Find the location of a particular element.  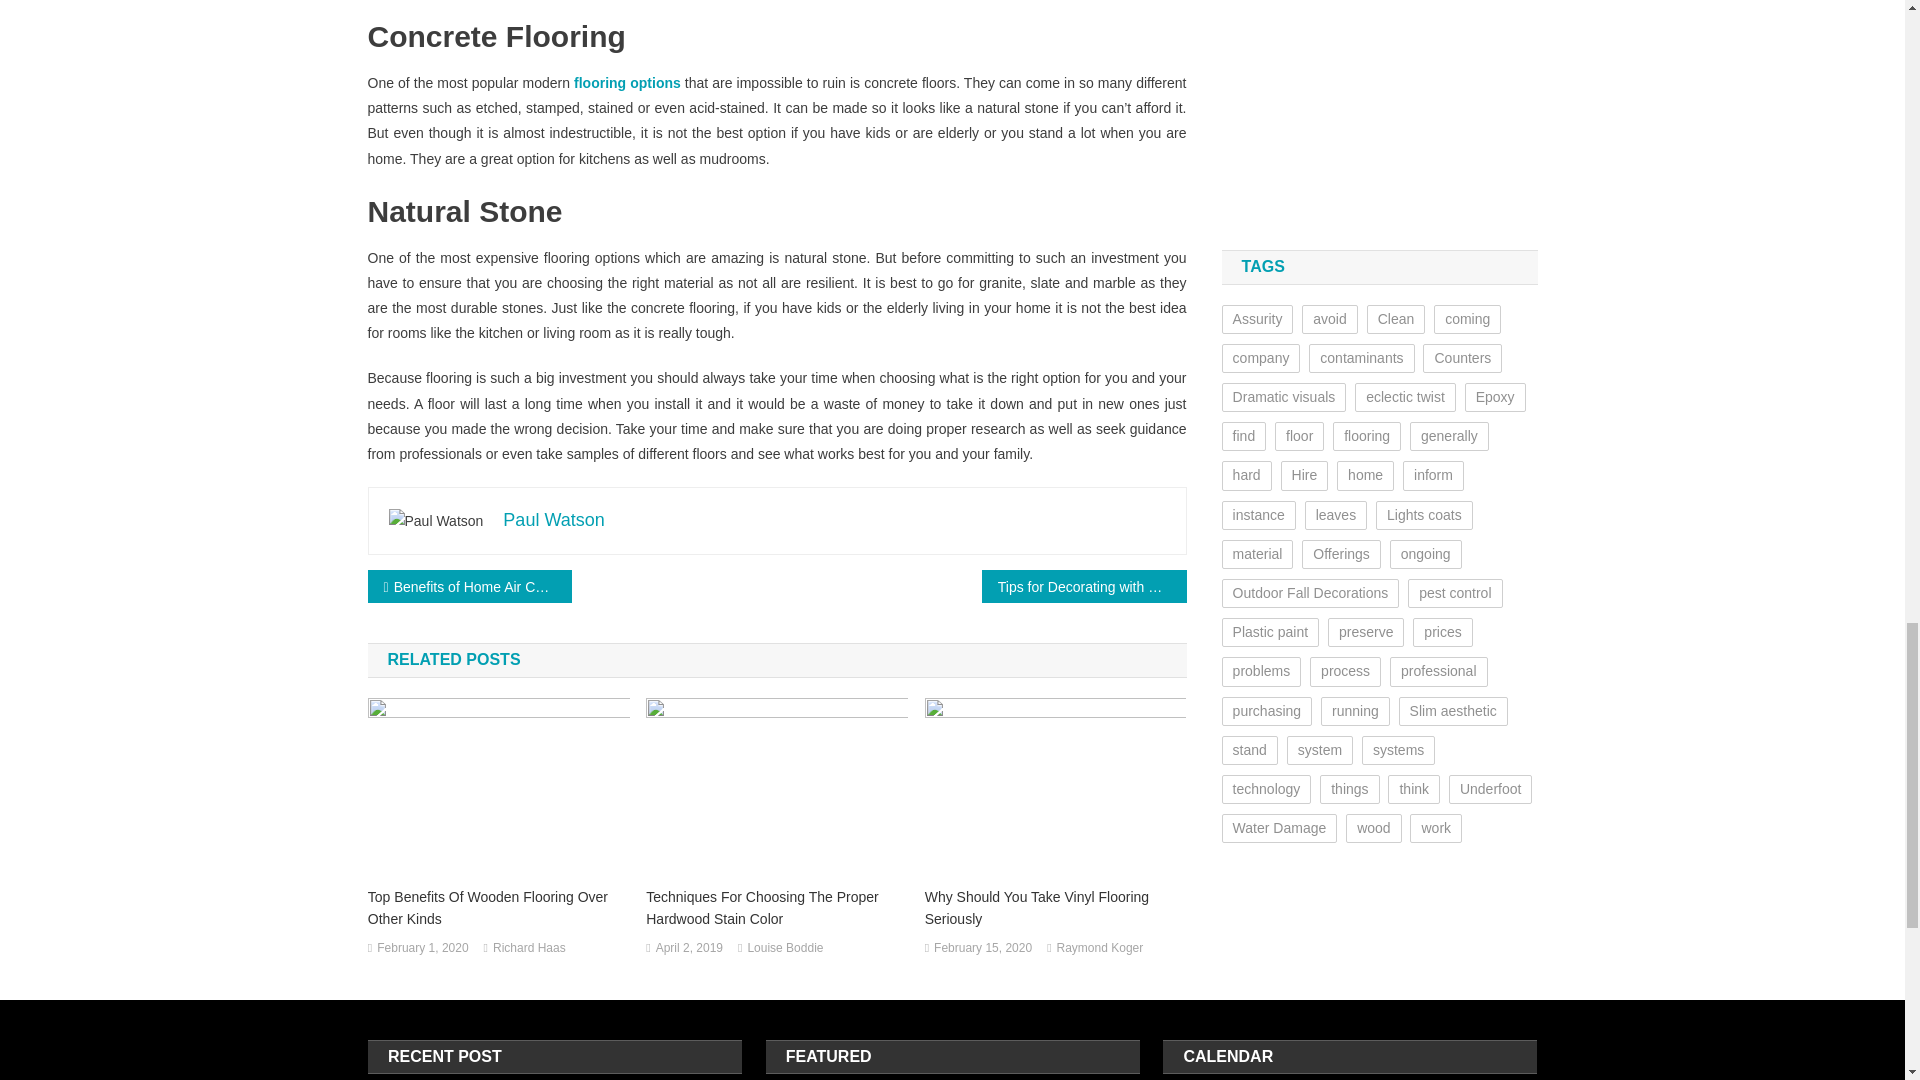

Top Benefits Of Wooden Flooring Over Other Kinds is located at coordinates (498, 907).